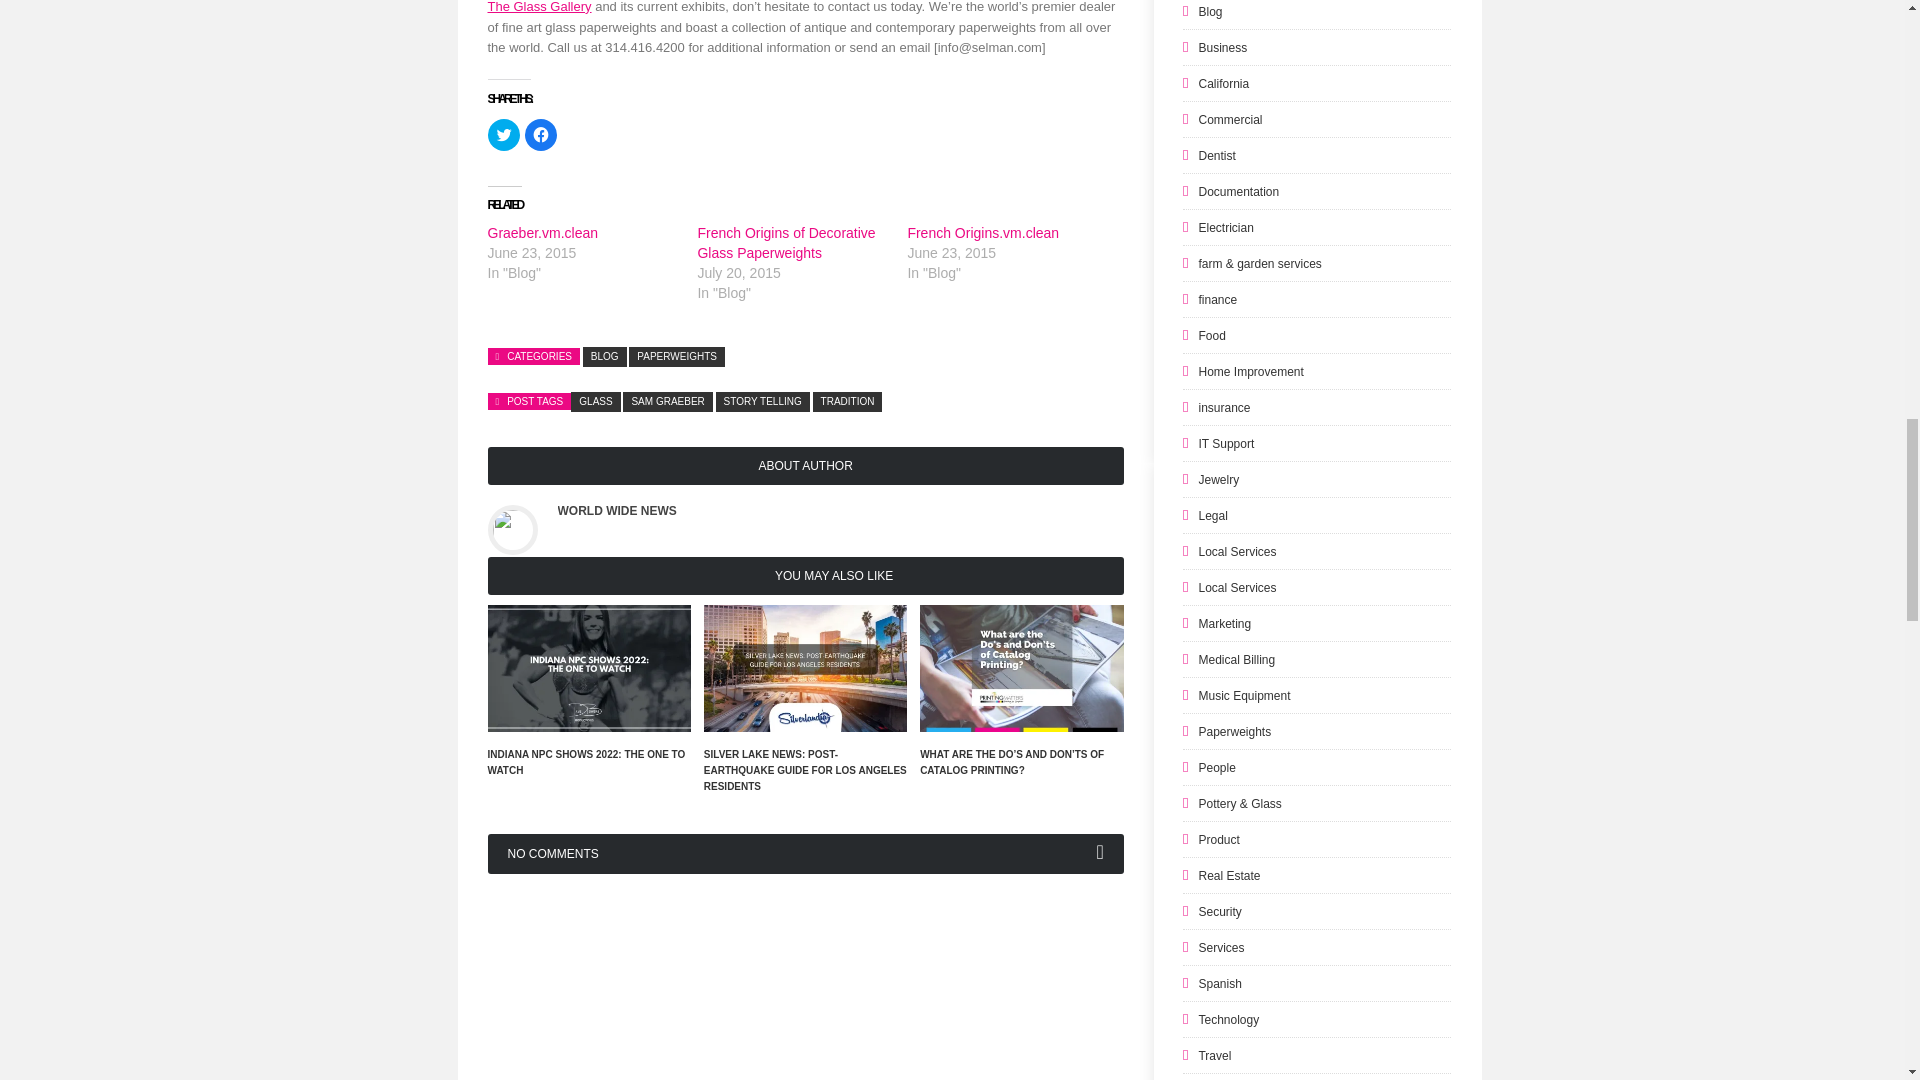 This screenshot has height=1080, width=1920. What do you see at coordinates (786, 242) in the screenshot?
I see `French Origins of Decorative Glass Paperweights` at bounding box center [786, 242].